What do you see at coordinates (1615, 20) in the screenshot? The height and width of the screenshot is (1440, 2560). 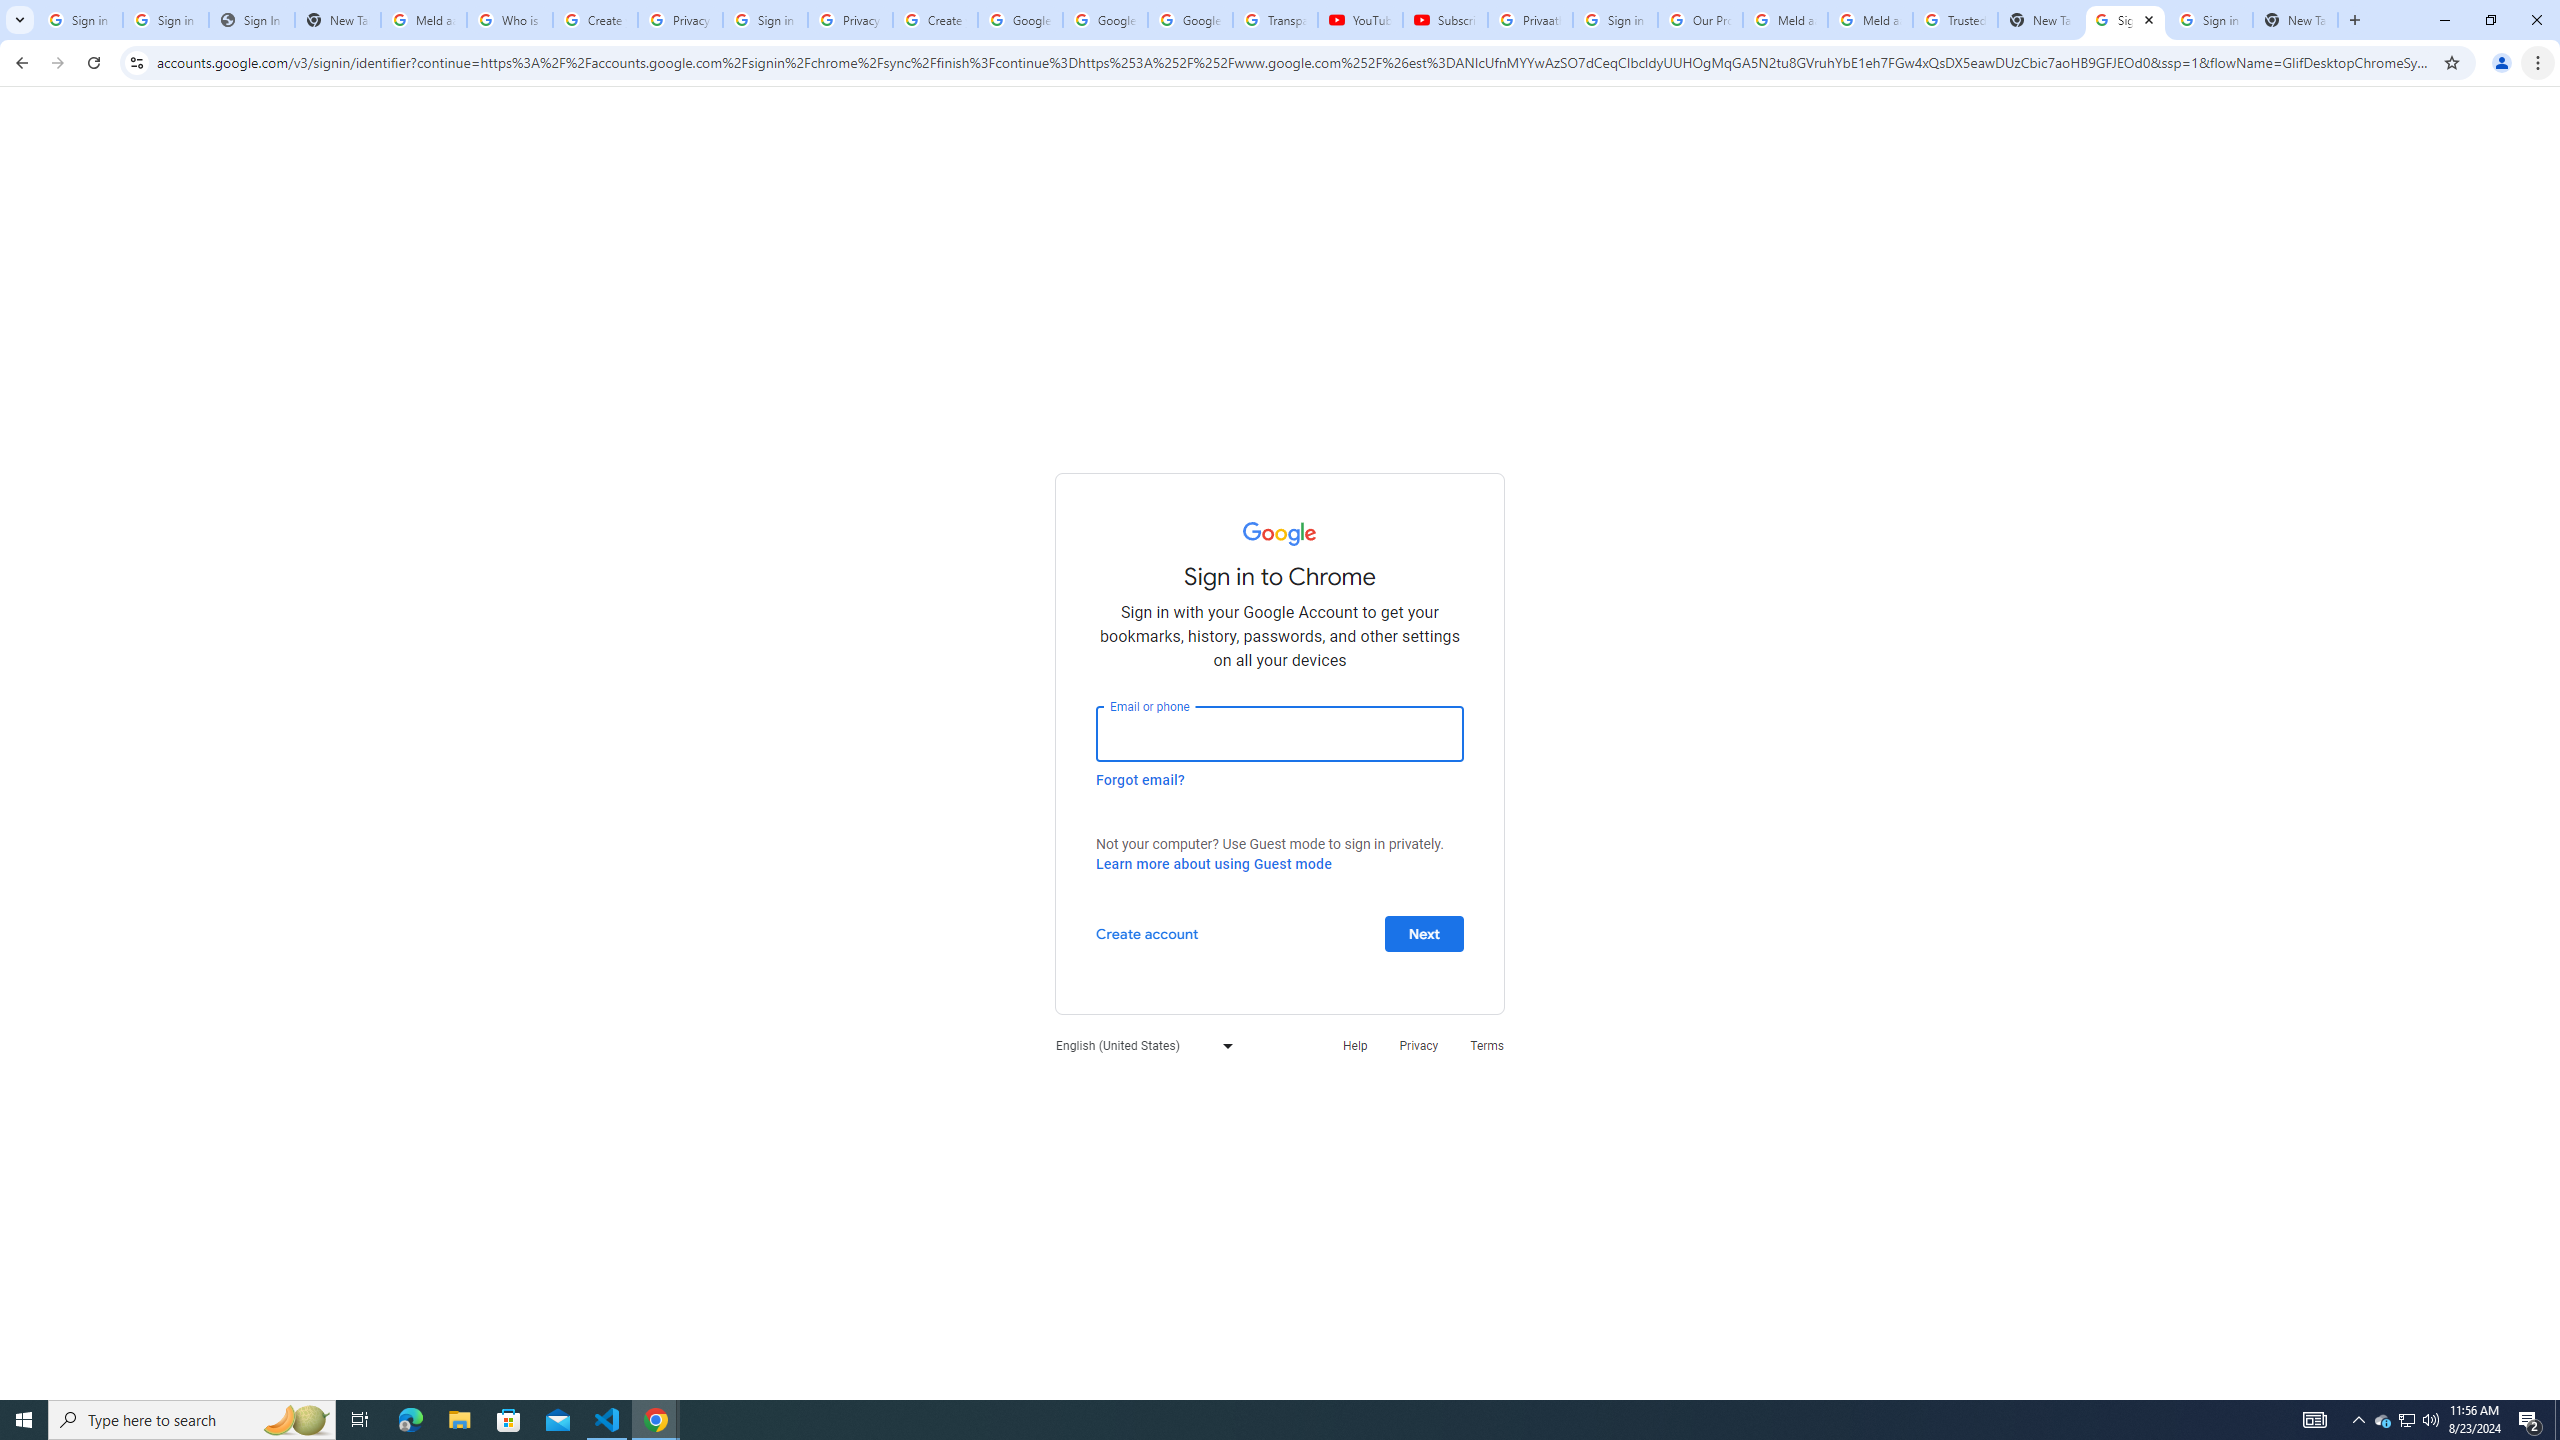 I see `Sign in - Google Accounts` at bounding box center [1615, 20].